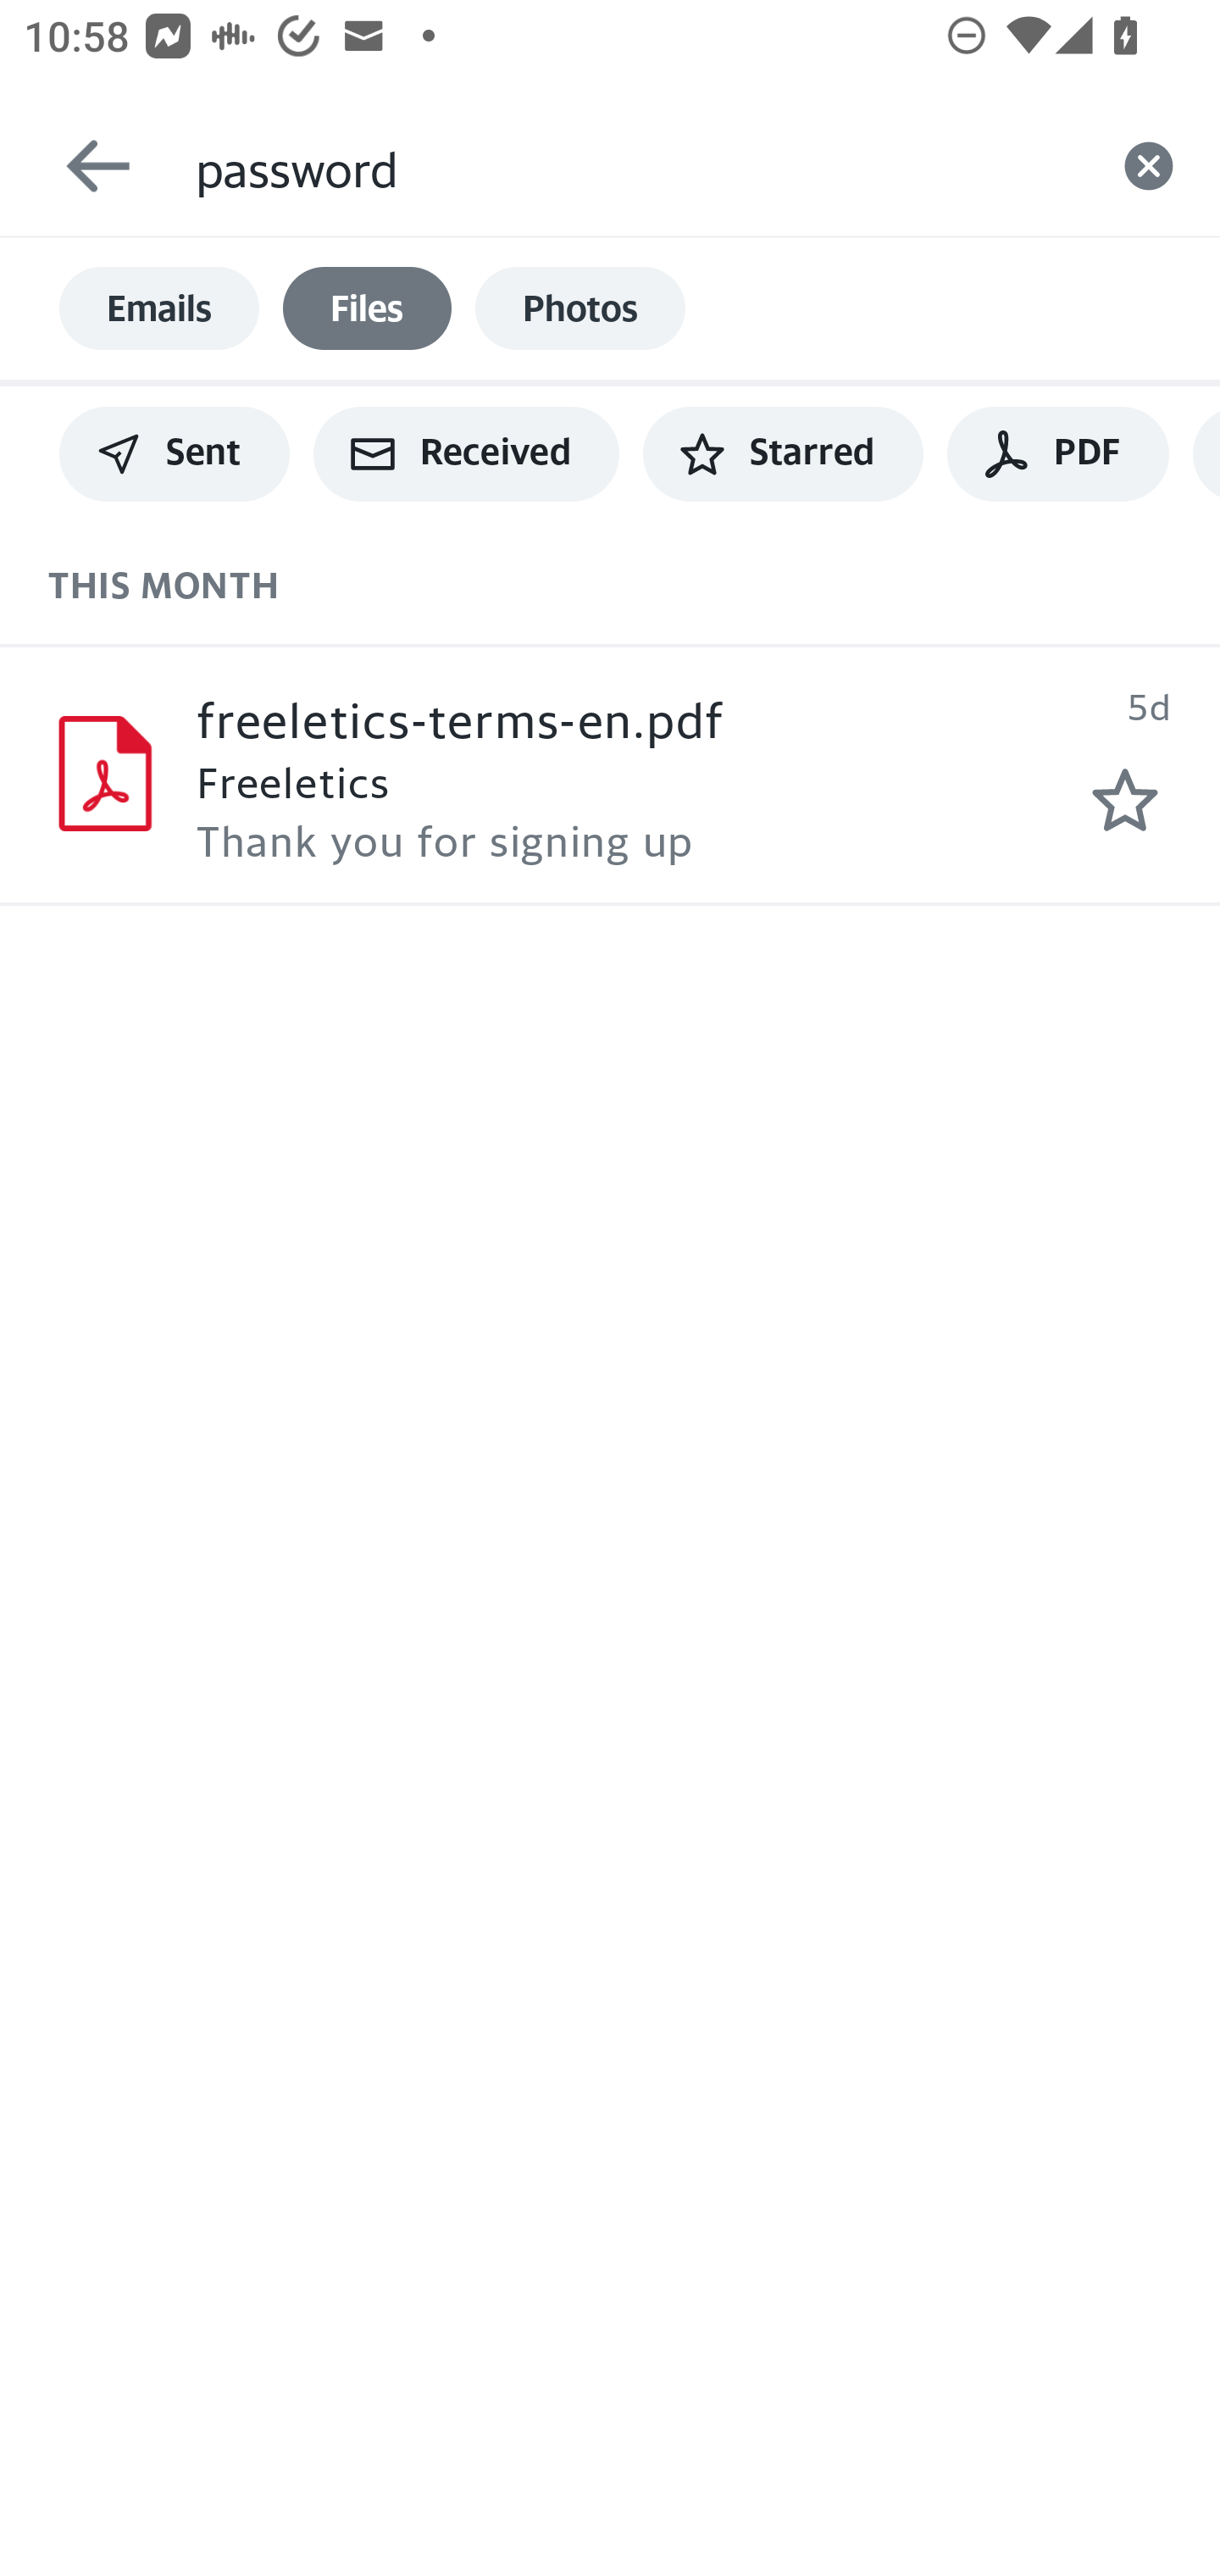  What do you see at coordinates (580, 308) in the screenshot?
I see `Photos` at bounding box center [580, 308].